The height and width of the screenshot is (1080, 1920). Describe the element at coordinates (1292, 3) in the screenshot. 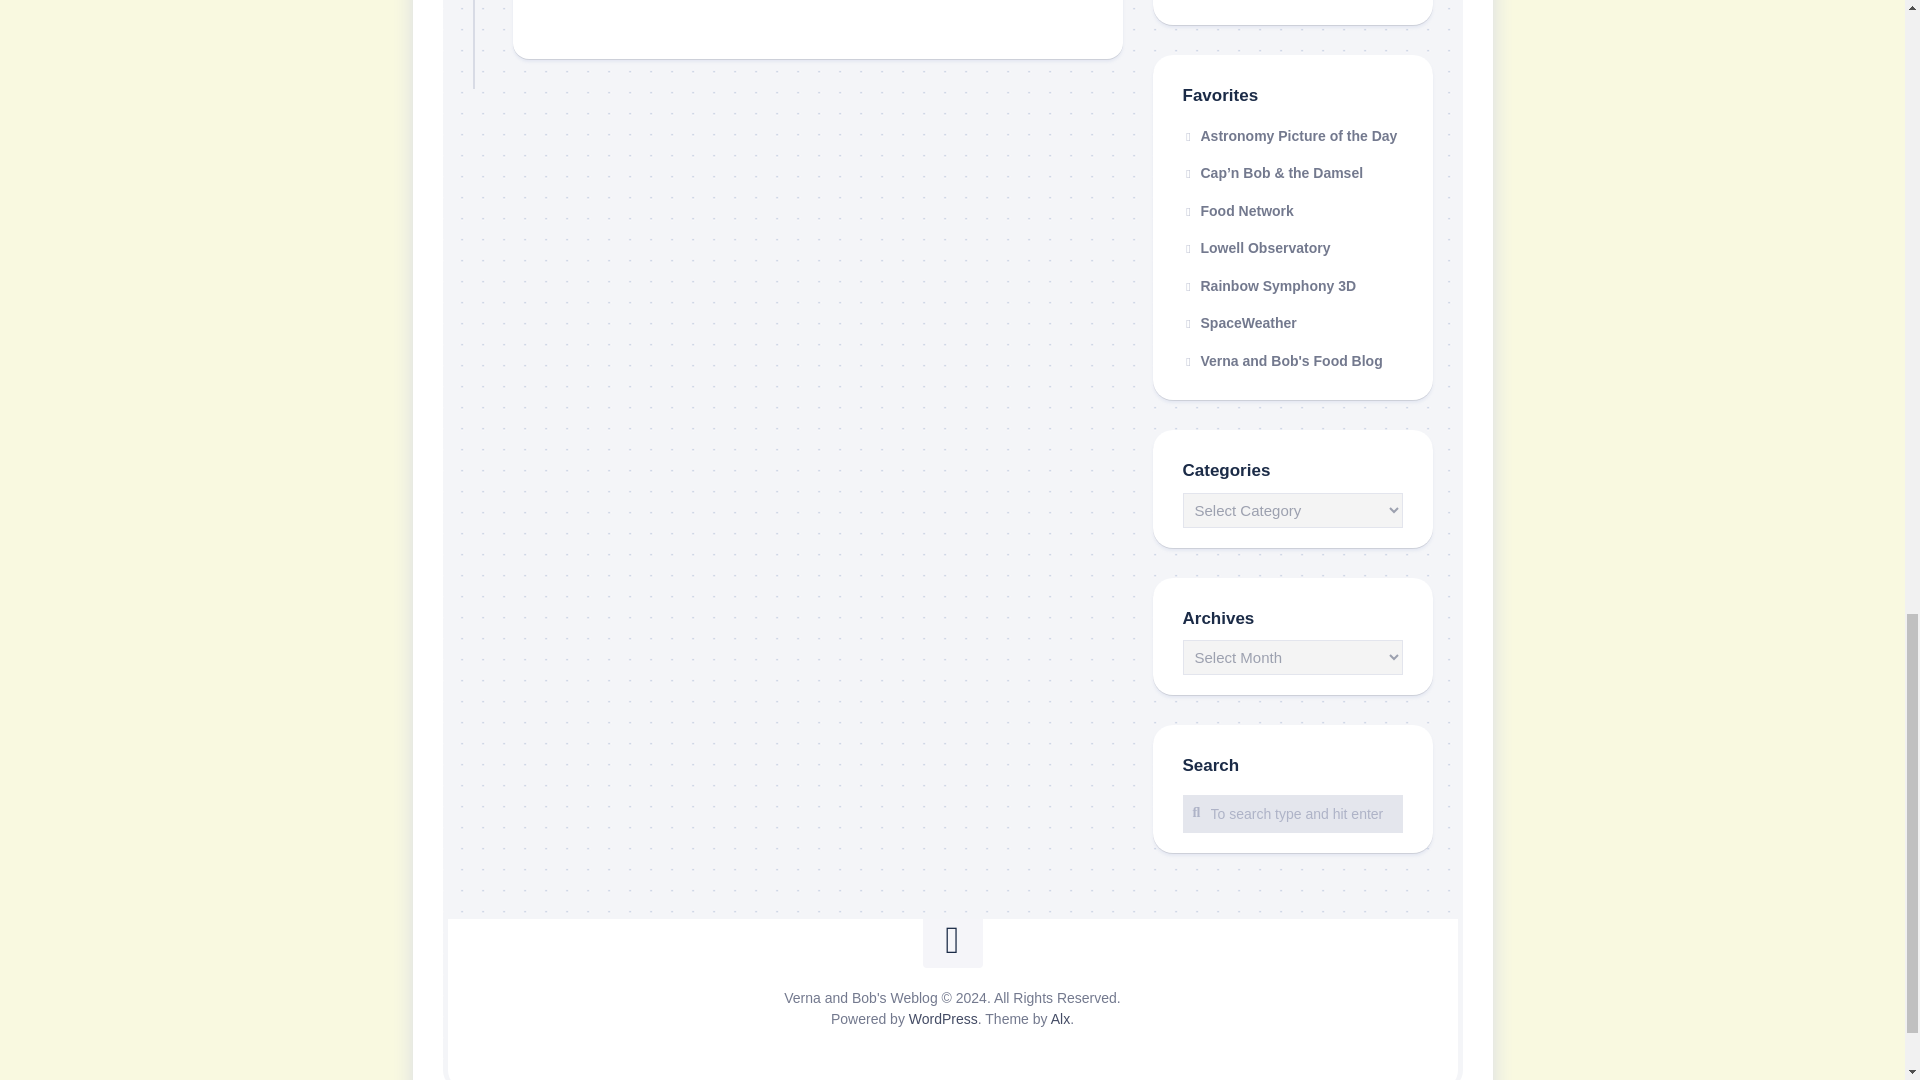

I see `Anniversary Gemstone List` at that location.